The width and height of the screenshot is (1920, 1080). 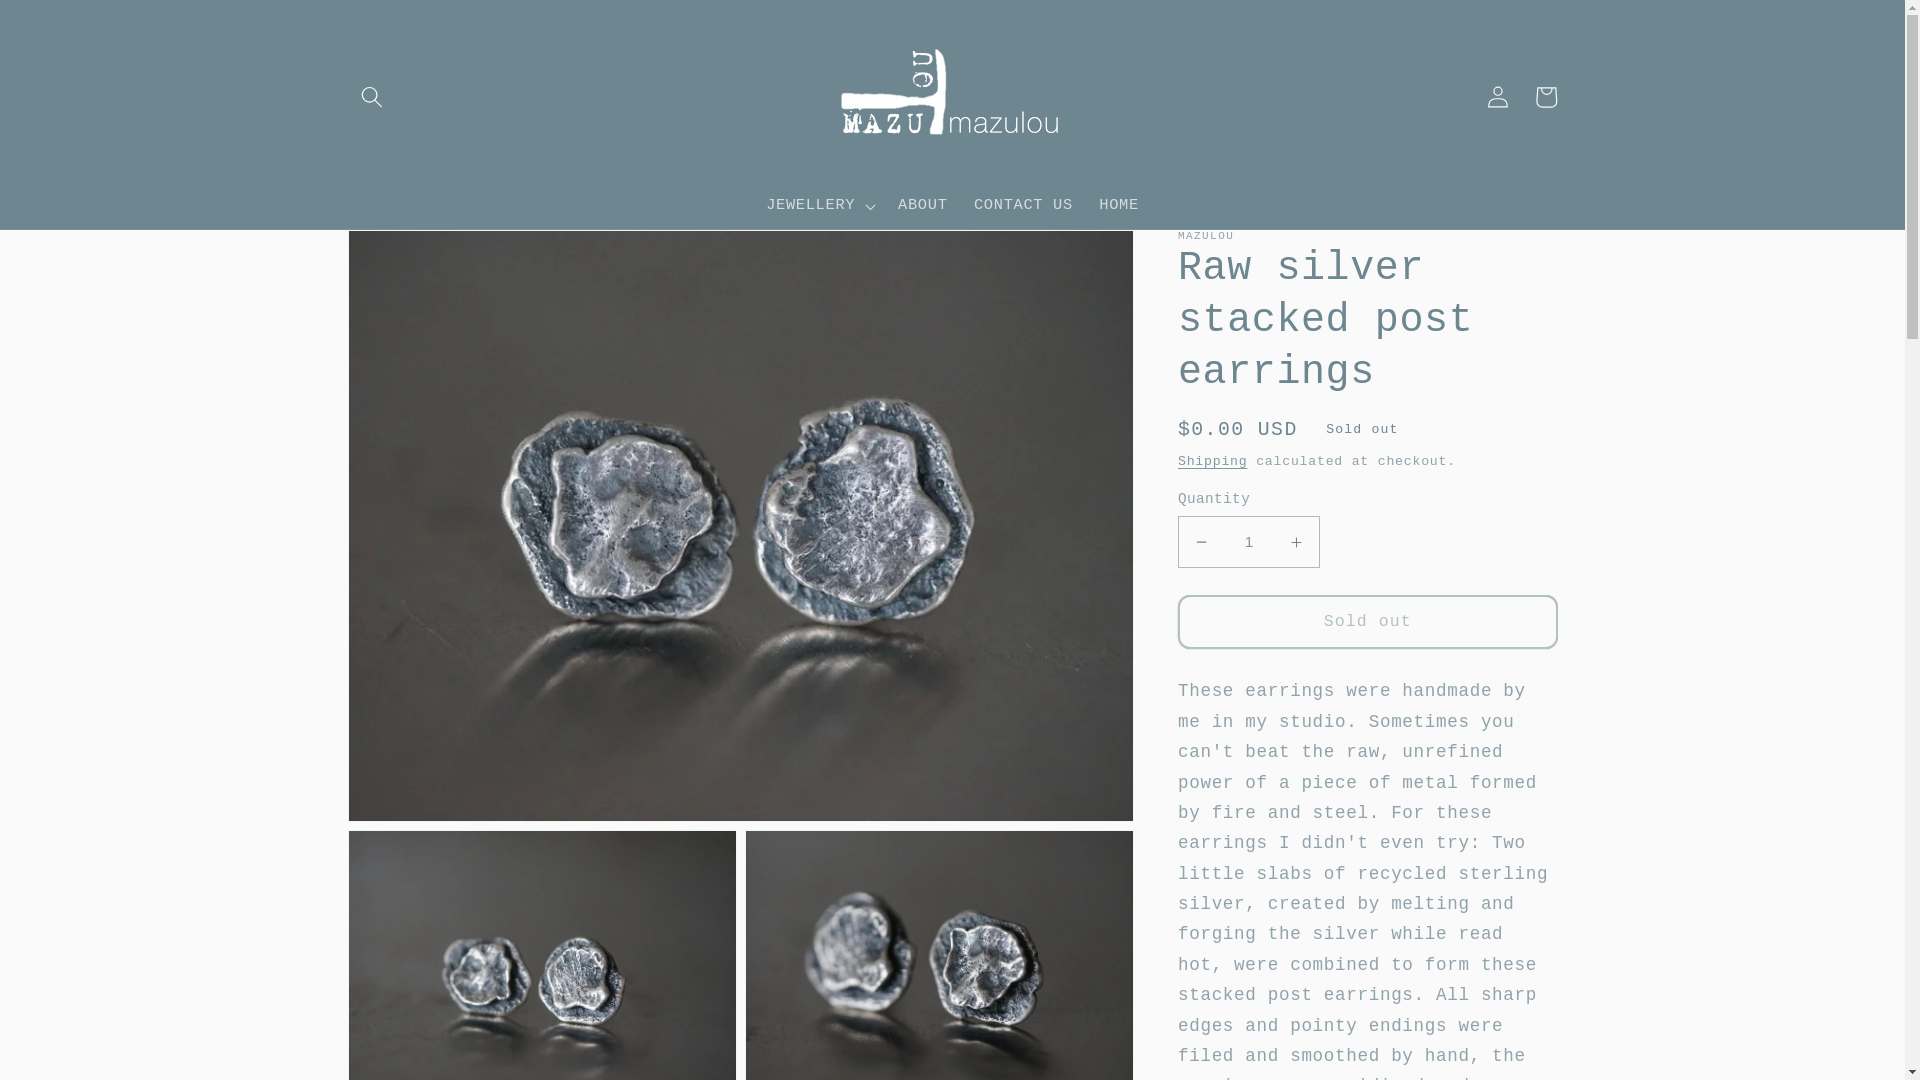 What do you see at coordinates (1249, 542) in the screenshot?
I see `1` at bounding box center [1249, 542].